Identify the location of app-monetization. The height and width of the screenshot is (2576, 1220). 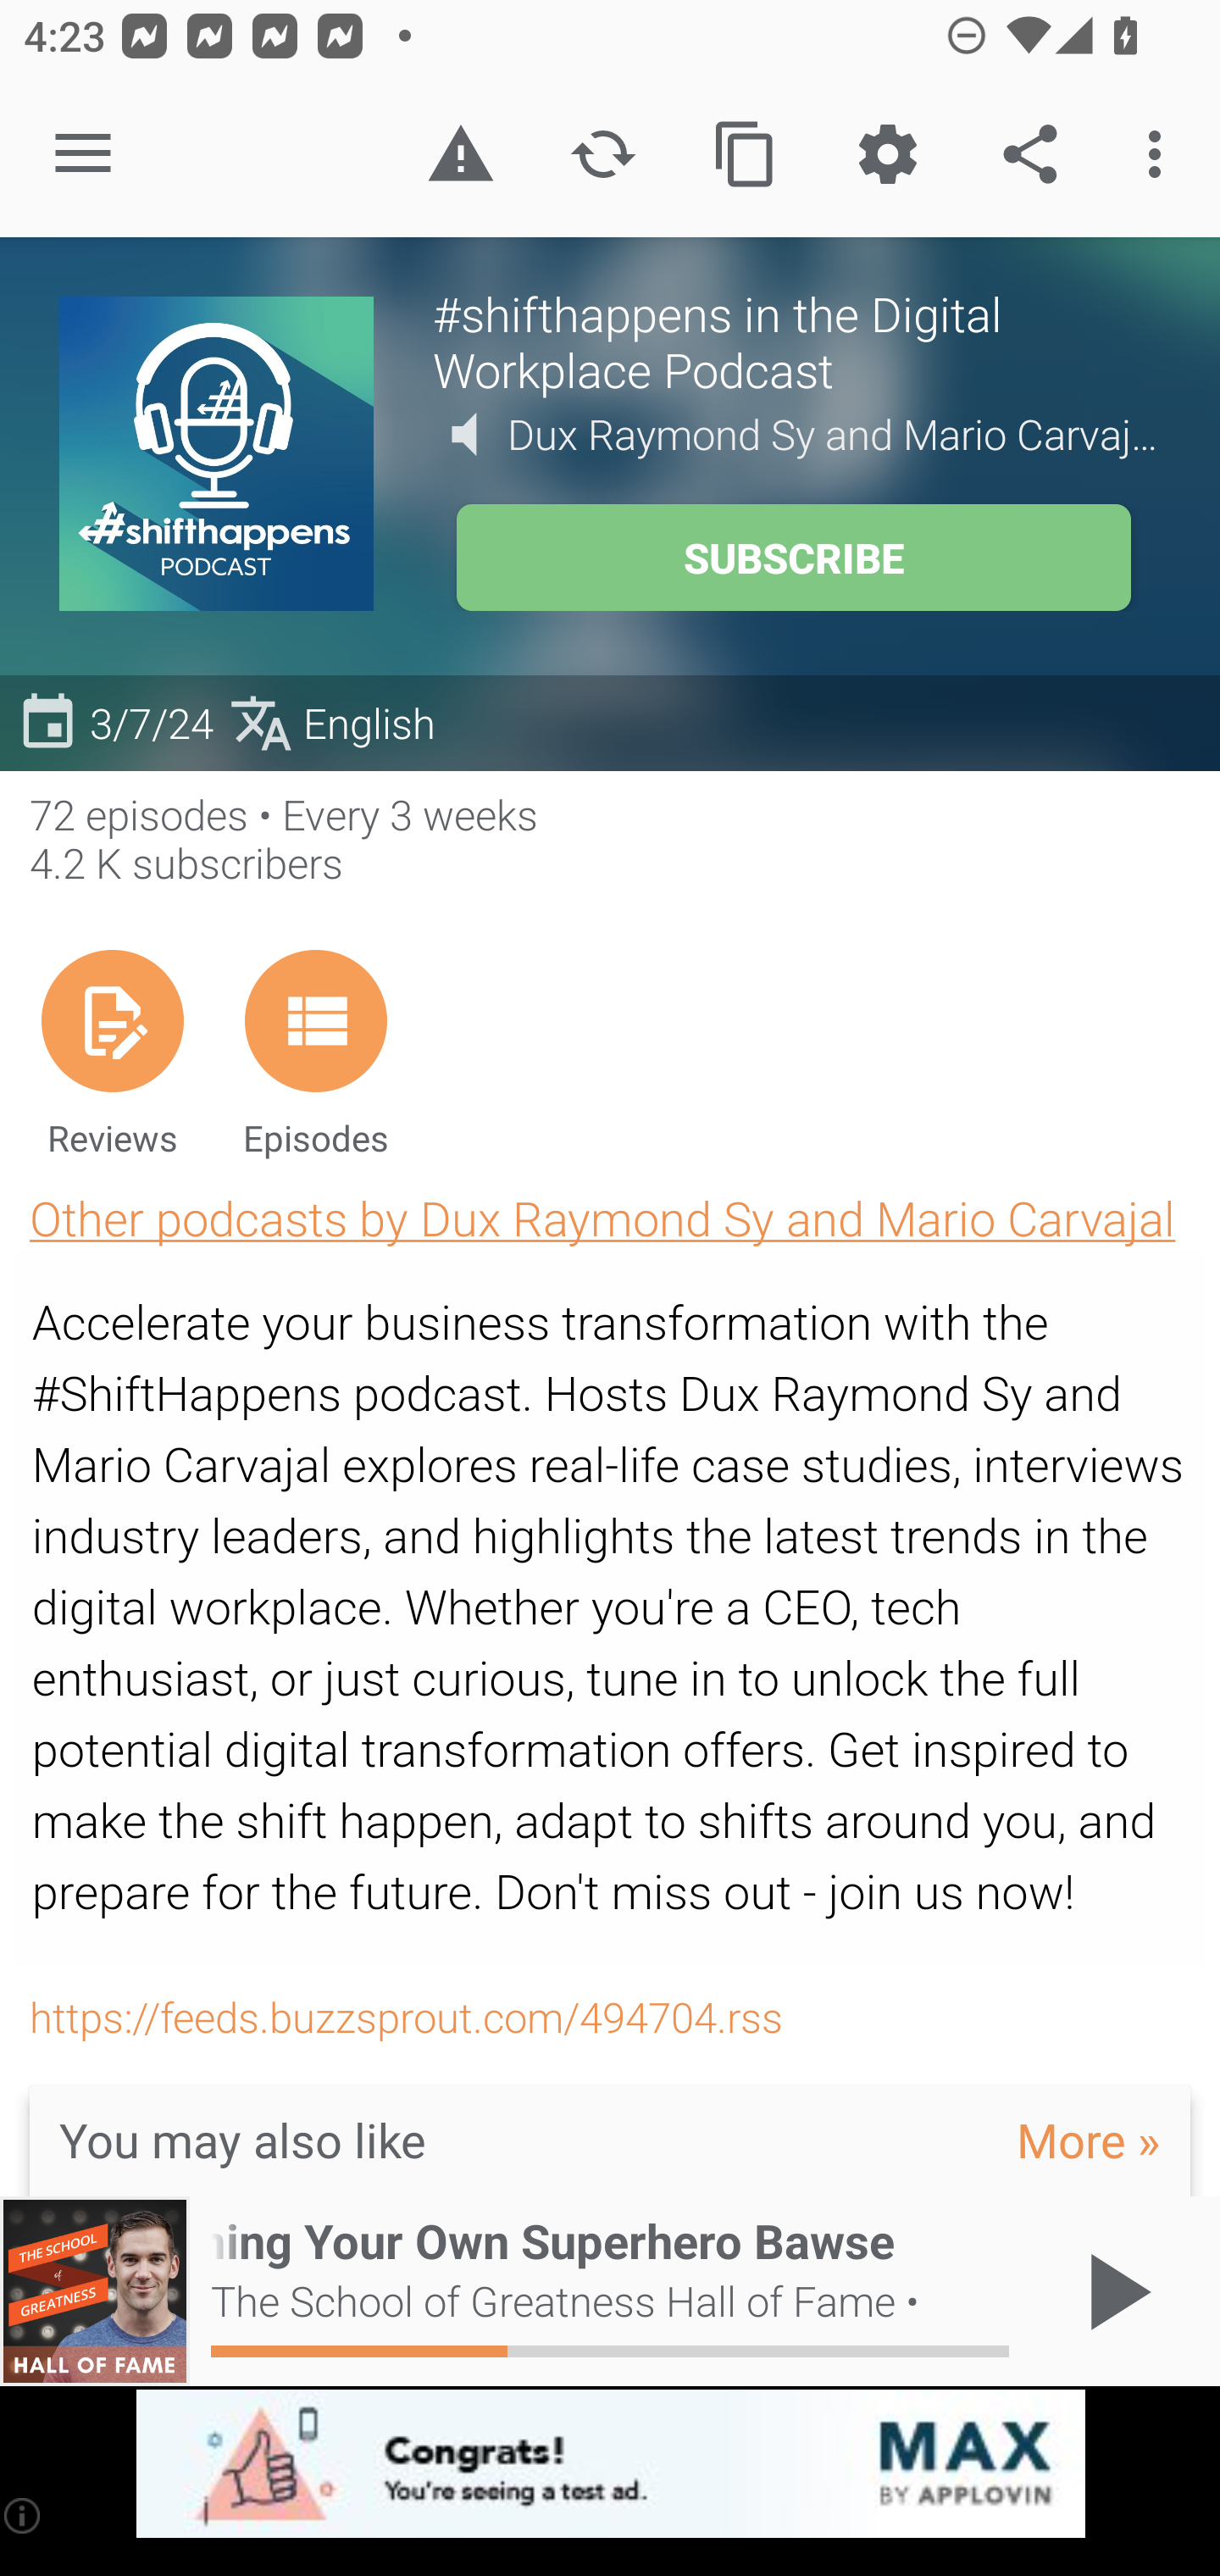
(610, 2465).